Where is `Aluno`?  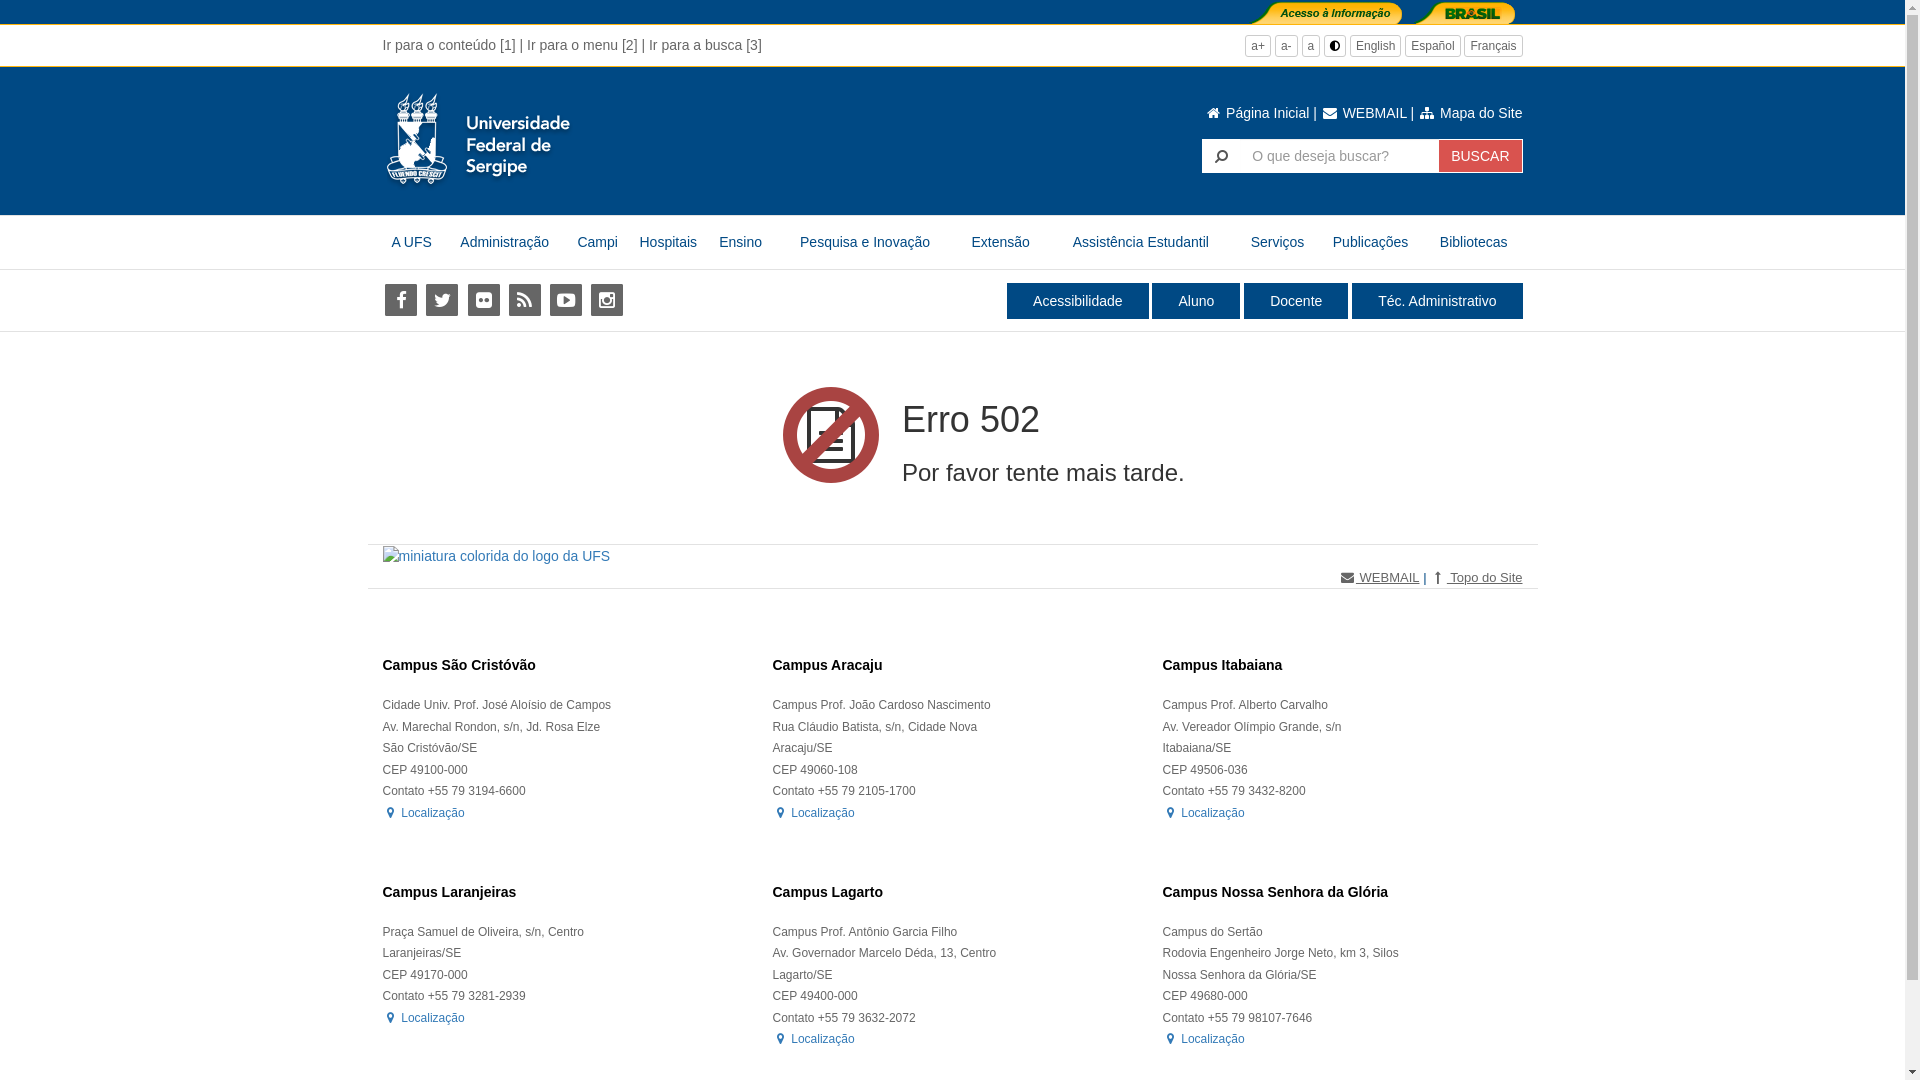 Aluno is located at coordinates (1196, 301).